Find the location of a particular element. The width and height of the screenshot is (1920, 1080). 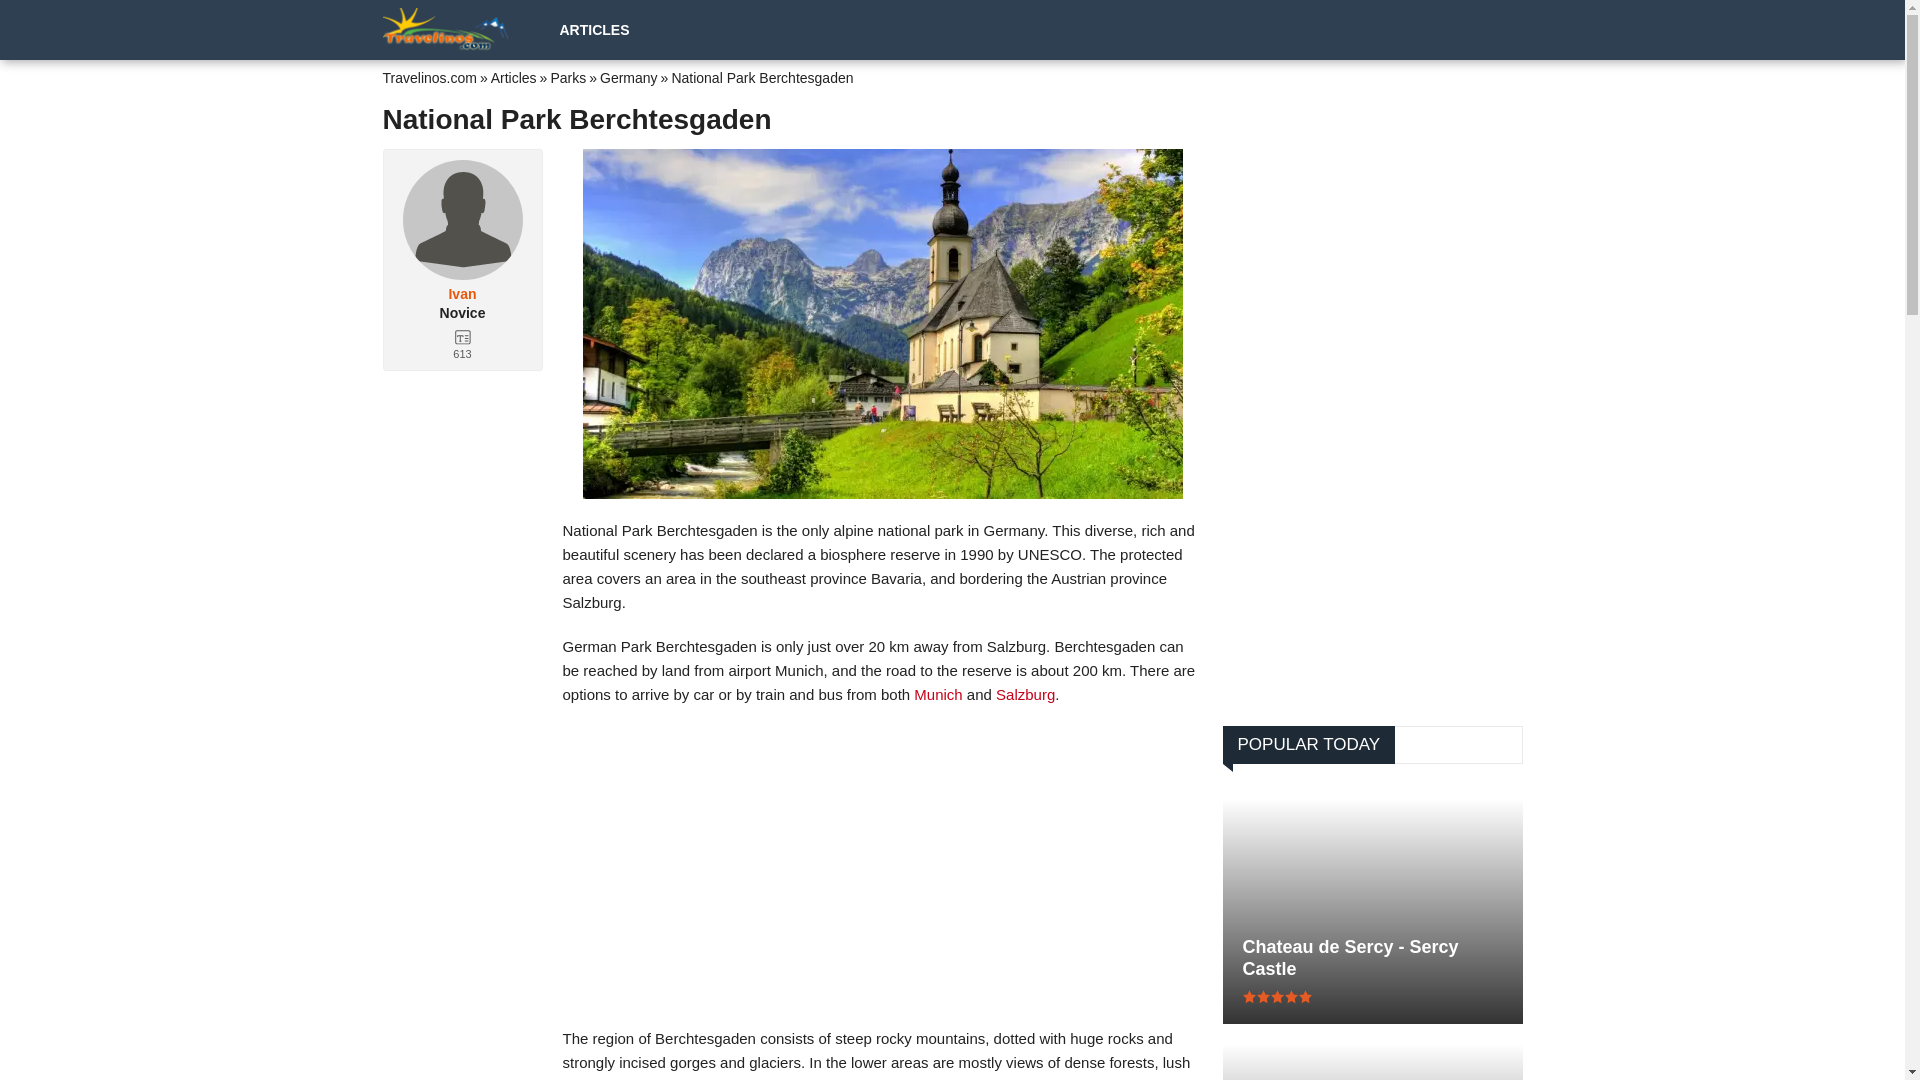

ARTICLES is located at coordinates (594, 29).